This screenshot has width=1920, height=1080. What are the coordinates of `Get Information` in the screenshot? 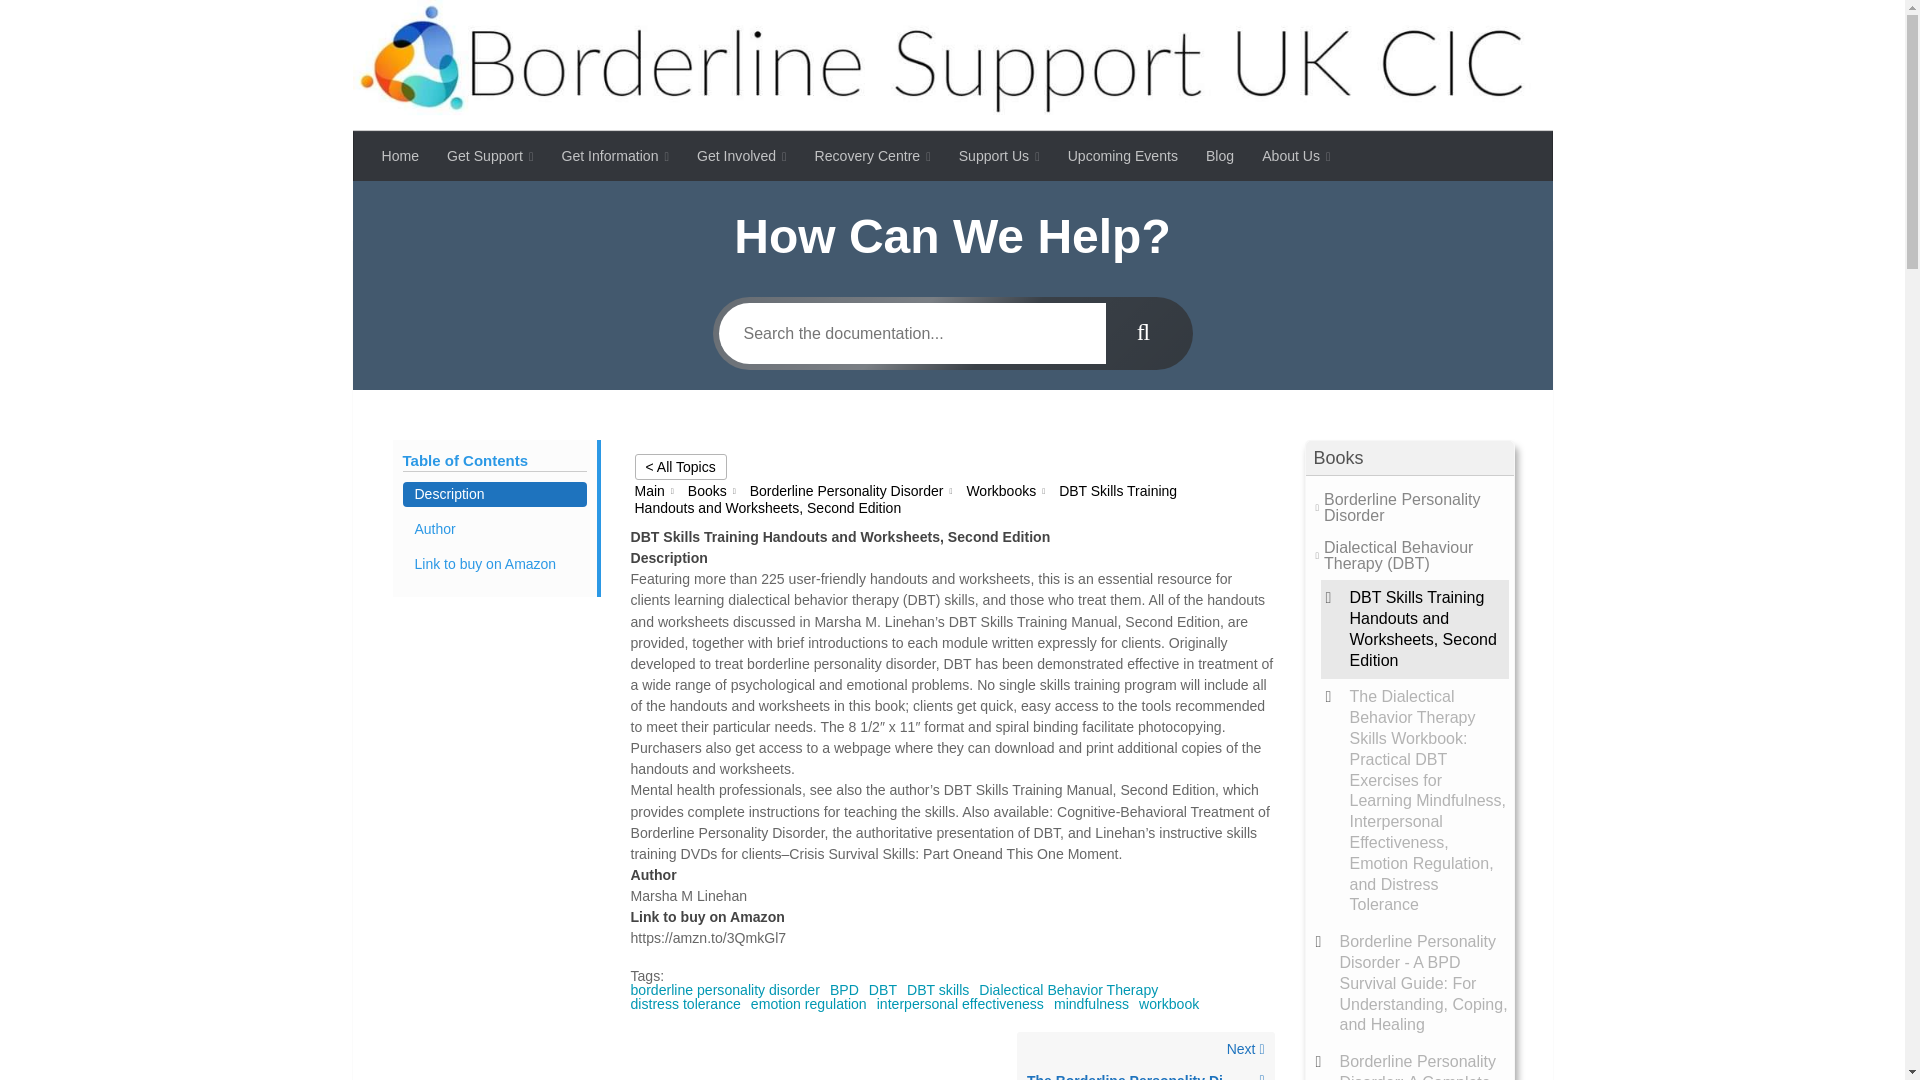 It's located at (615, 156).